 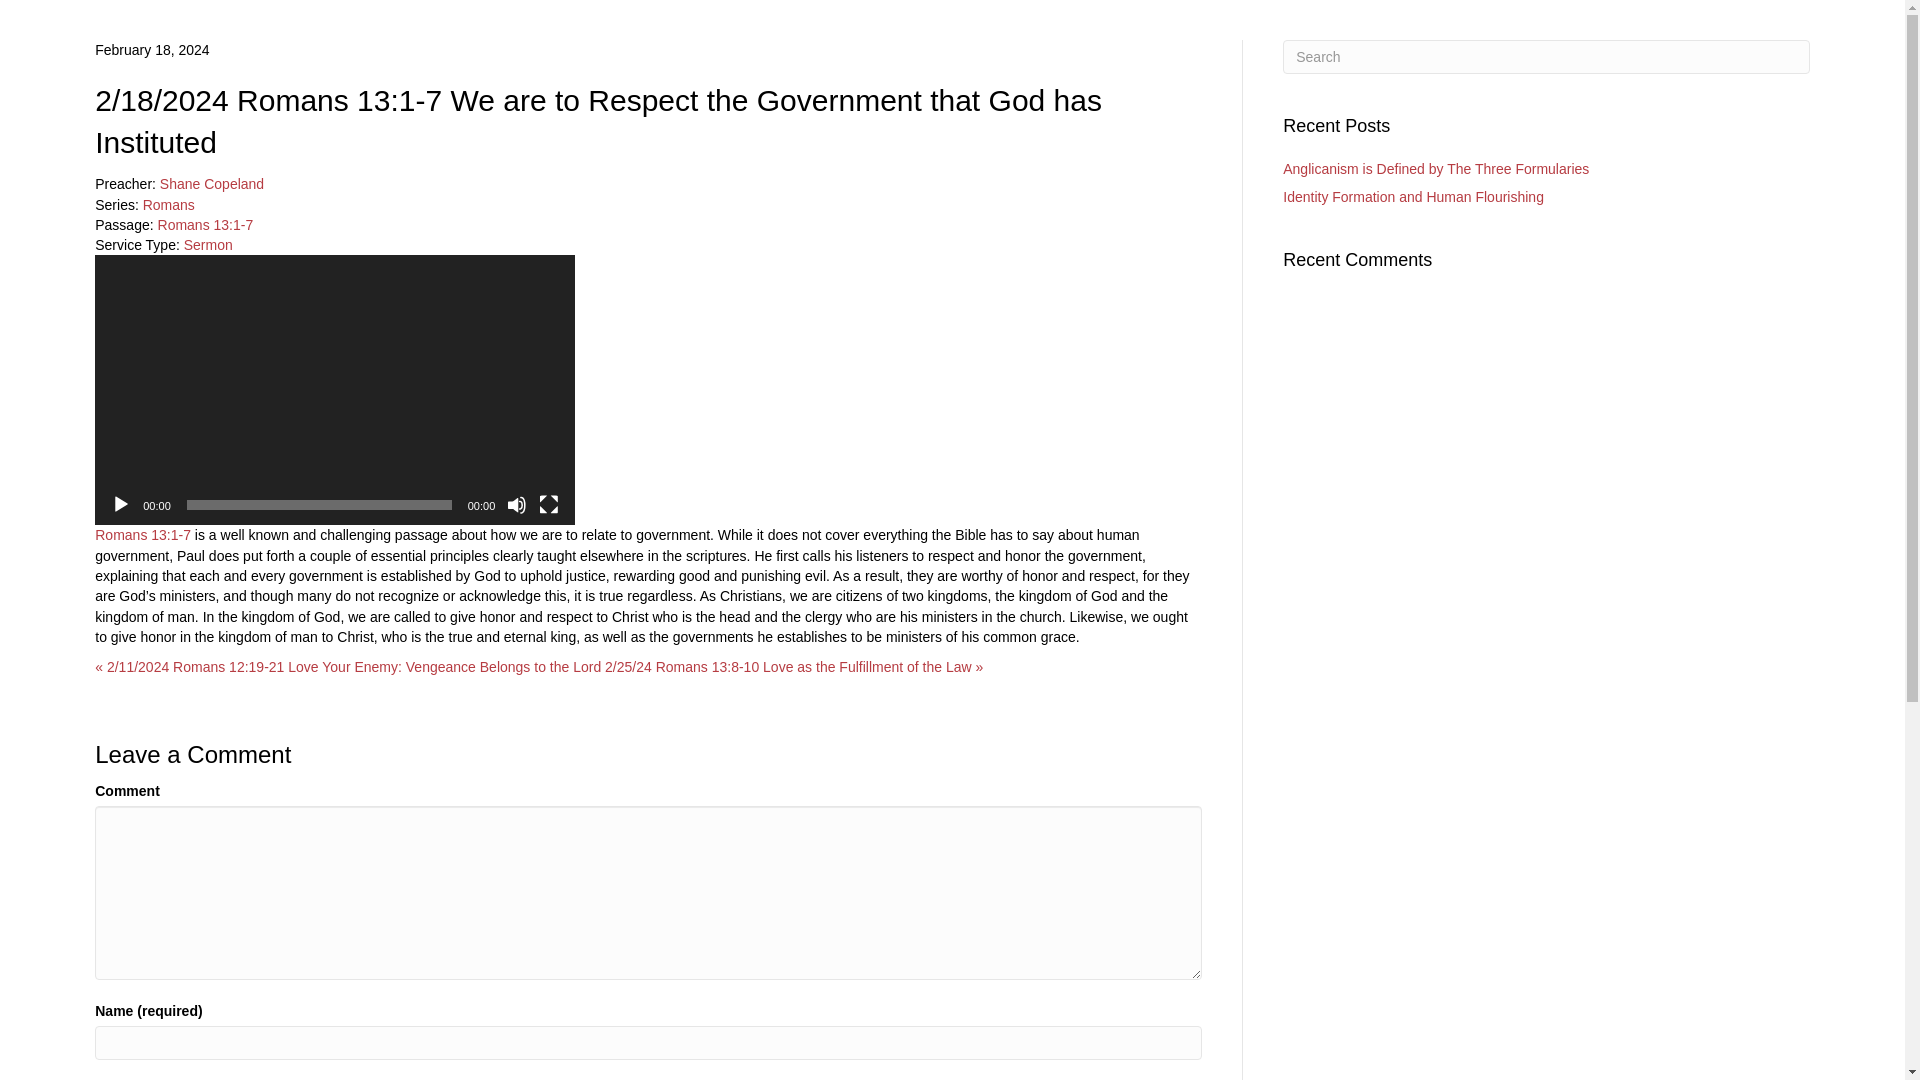 I want to click on Identity Formation and Human Flourishing, so click(x=1412, y=197).